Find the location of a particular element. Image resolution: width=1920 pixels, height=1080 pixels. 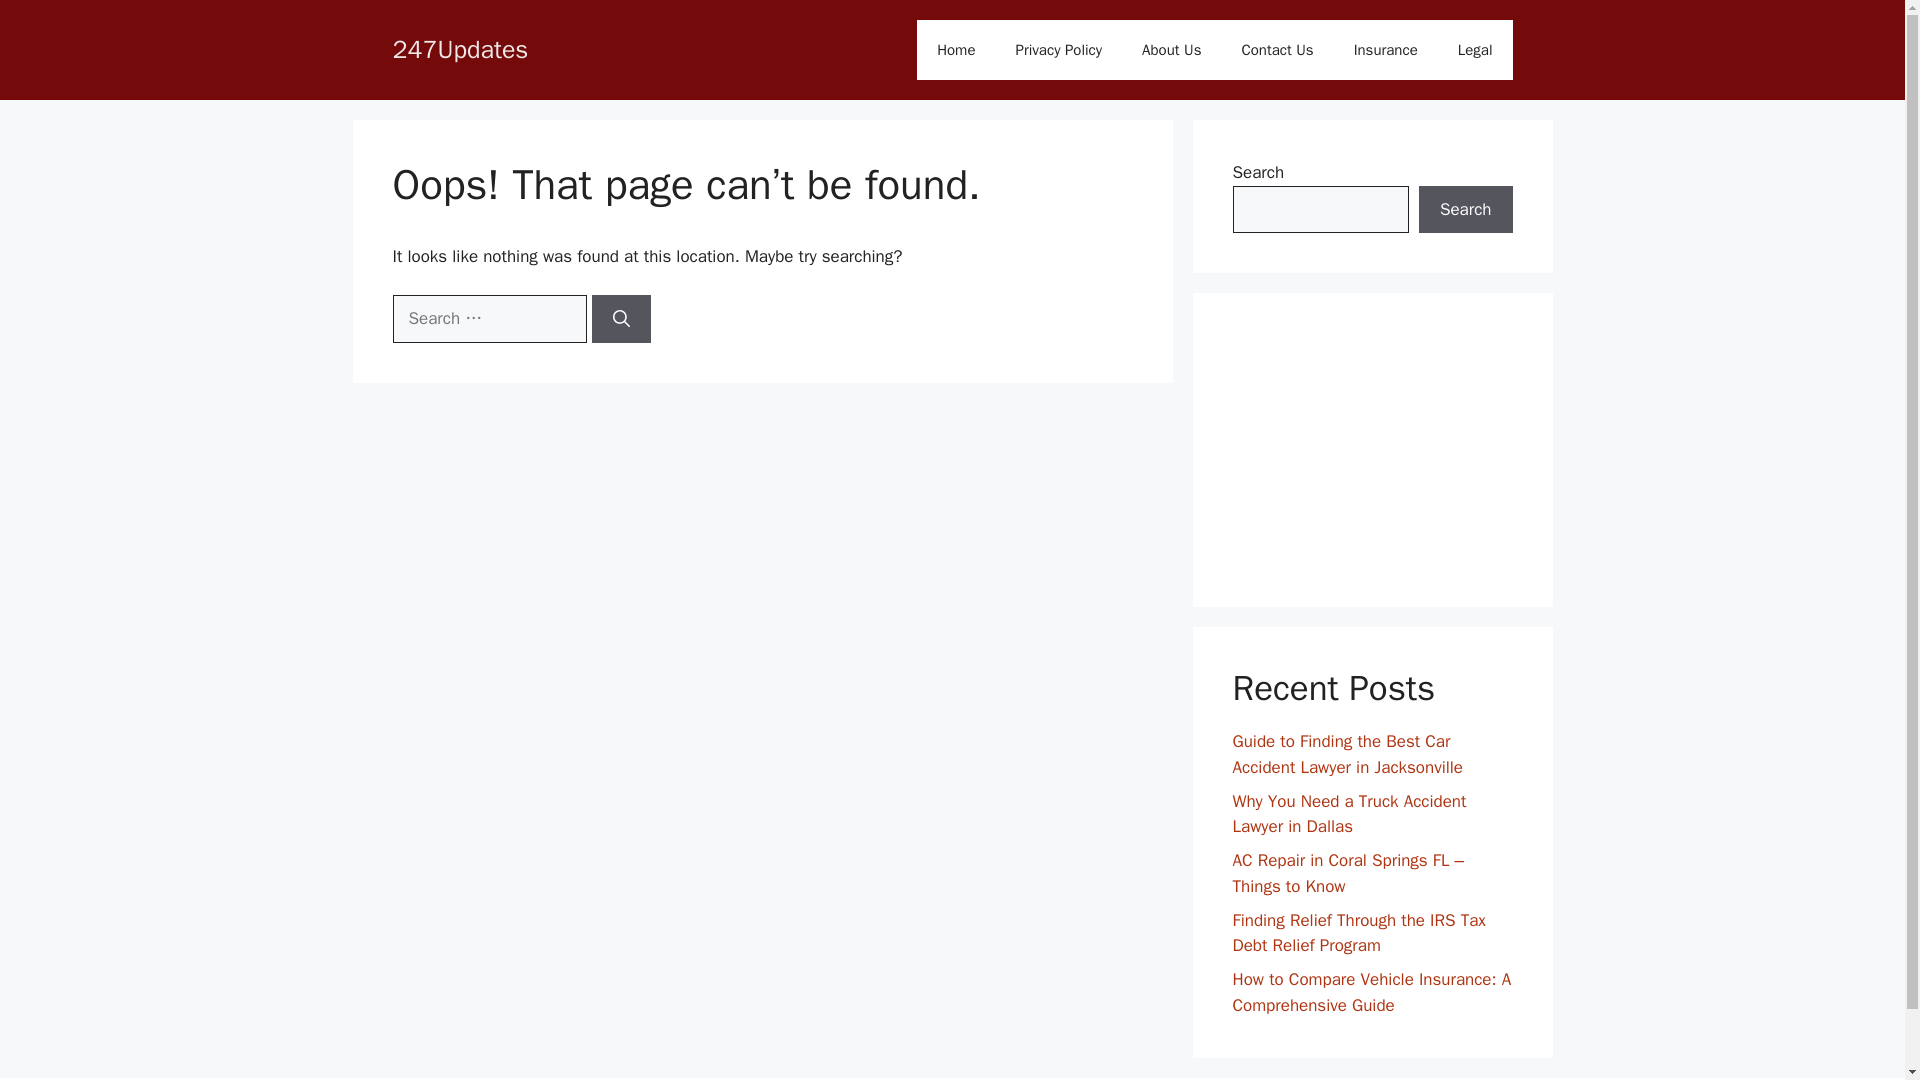

Why You Need a Truck Accident Lawyer in Dallas is located at coordinates (1349, 813).